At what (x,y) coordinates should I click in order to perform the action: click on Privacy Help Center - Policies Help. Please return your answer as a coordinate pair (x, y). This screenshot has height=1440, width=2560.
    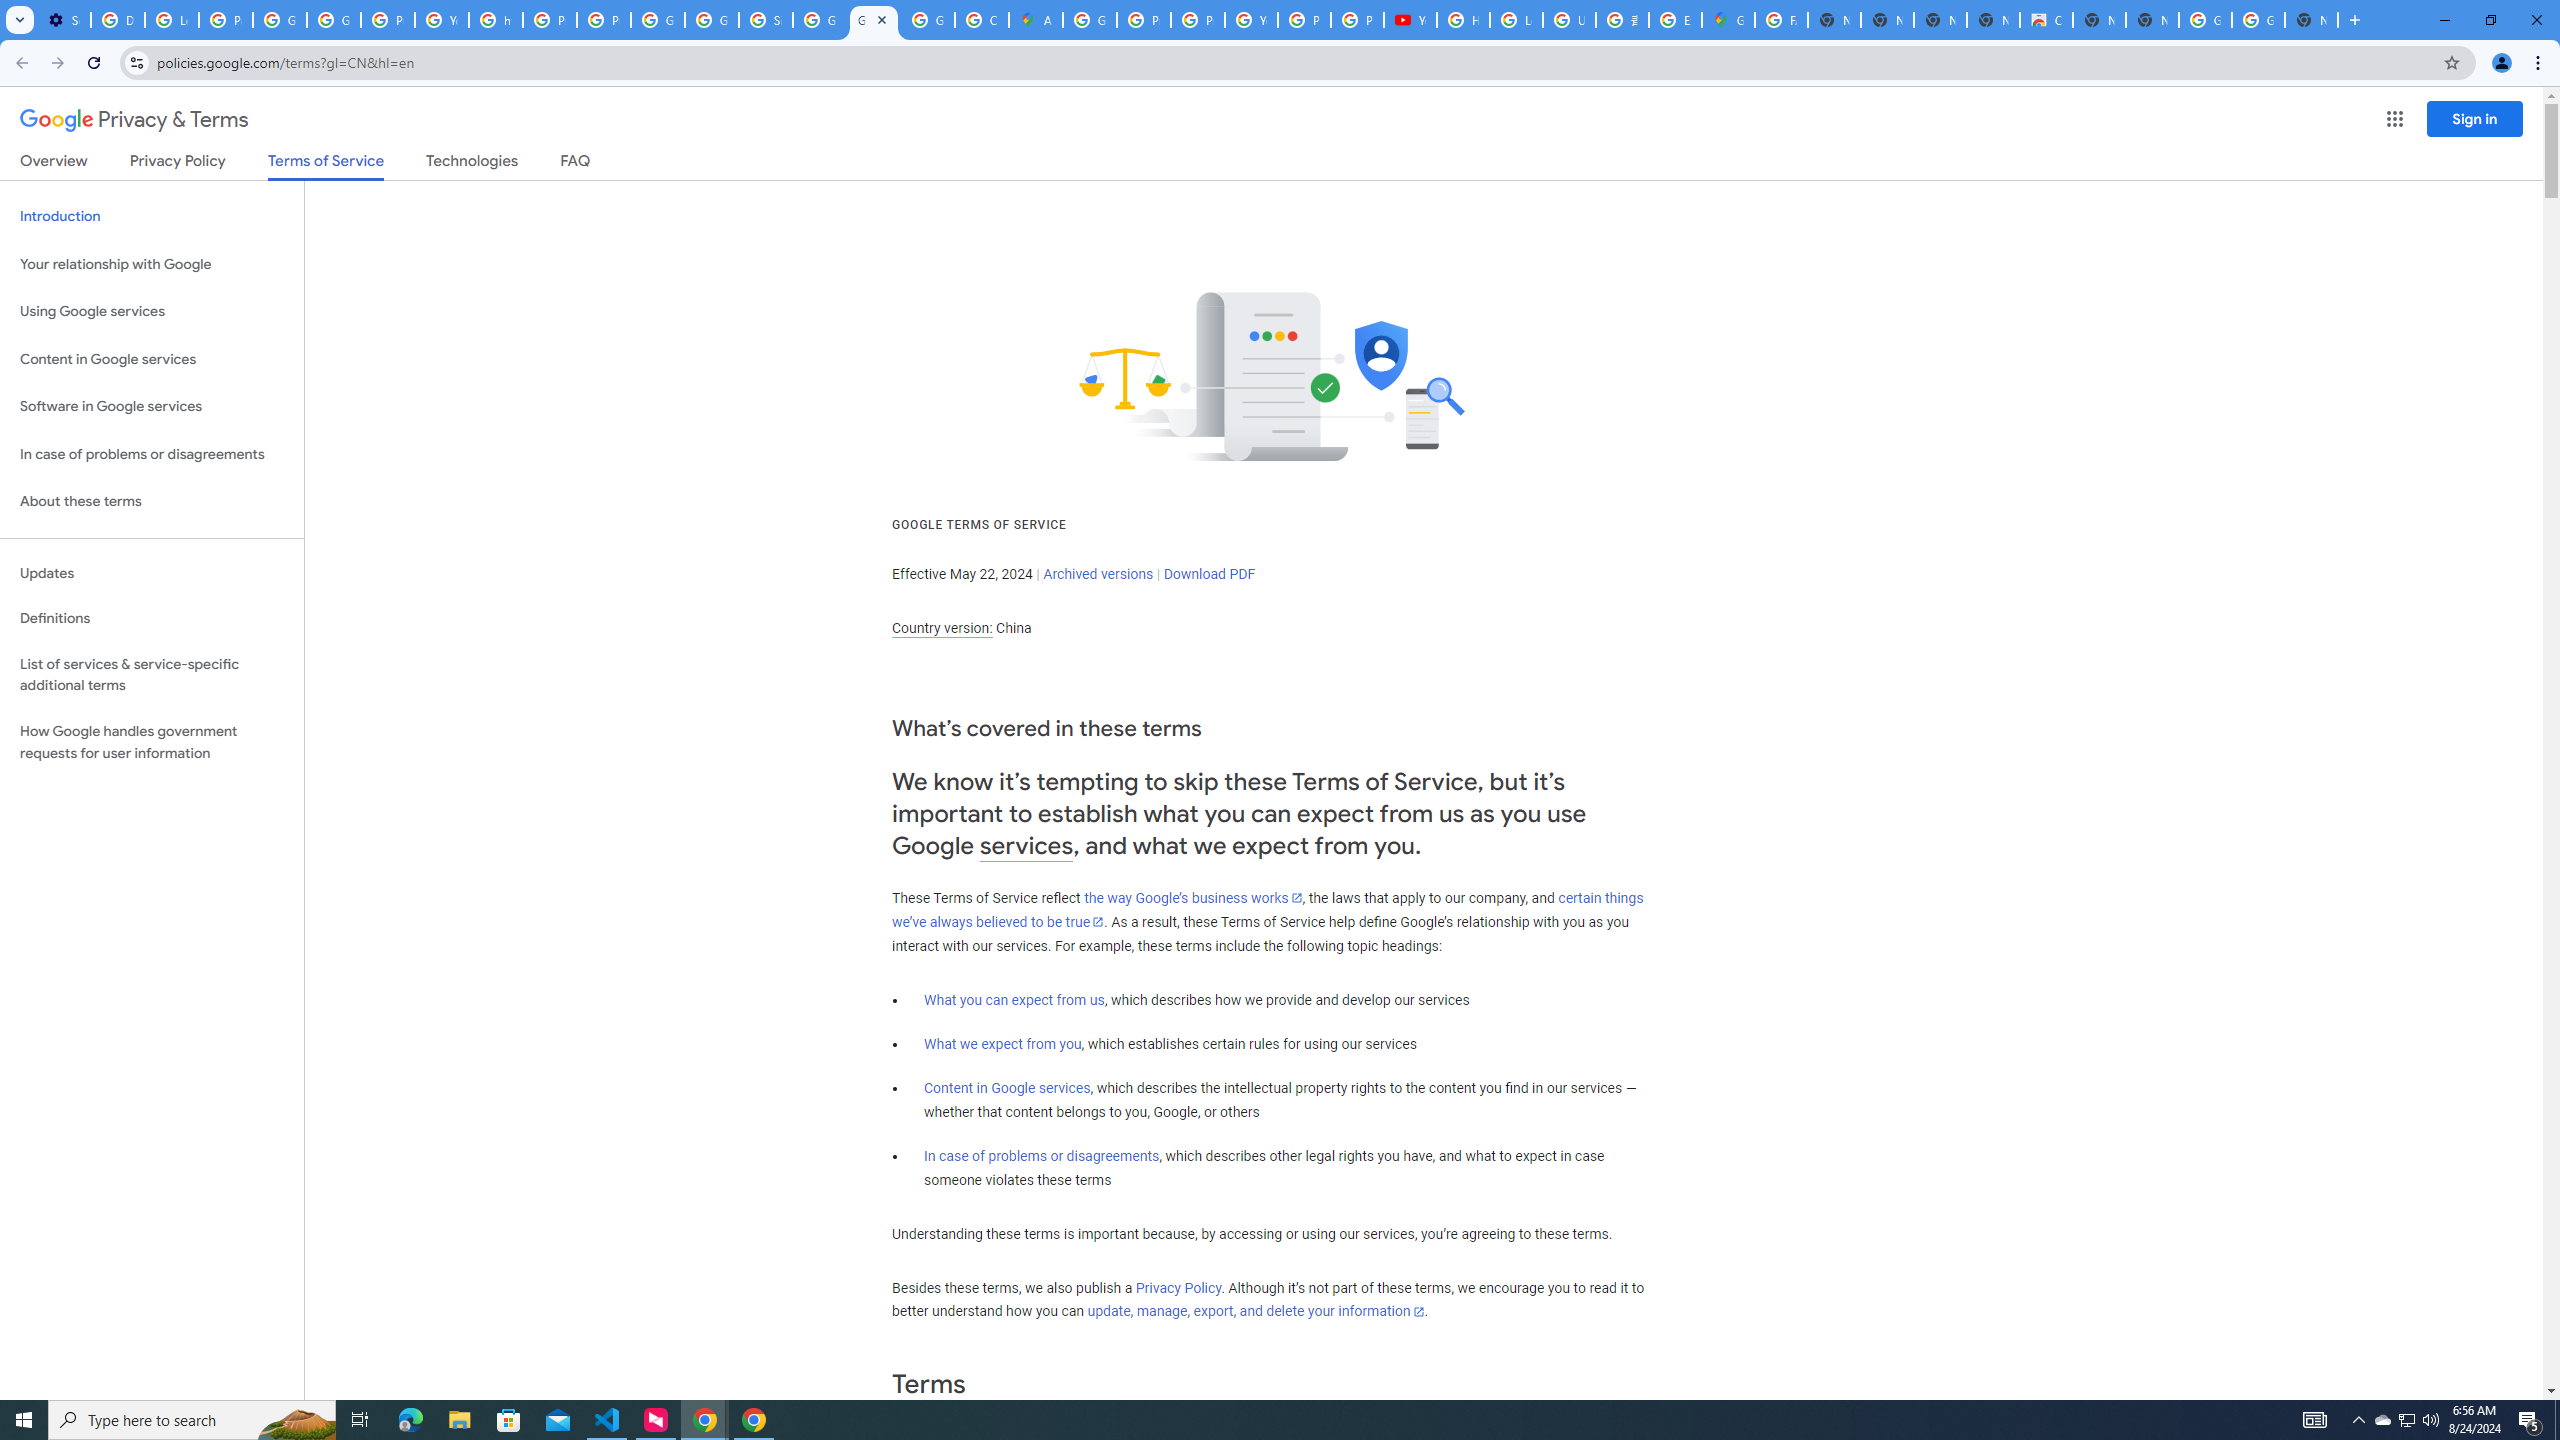
    Looking at the image, I should click on (550, 20).